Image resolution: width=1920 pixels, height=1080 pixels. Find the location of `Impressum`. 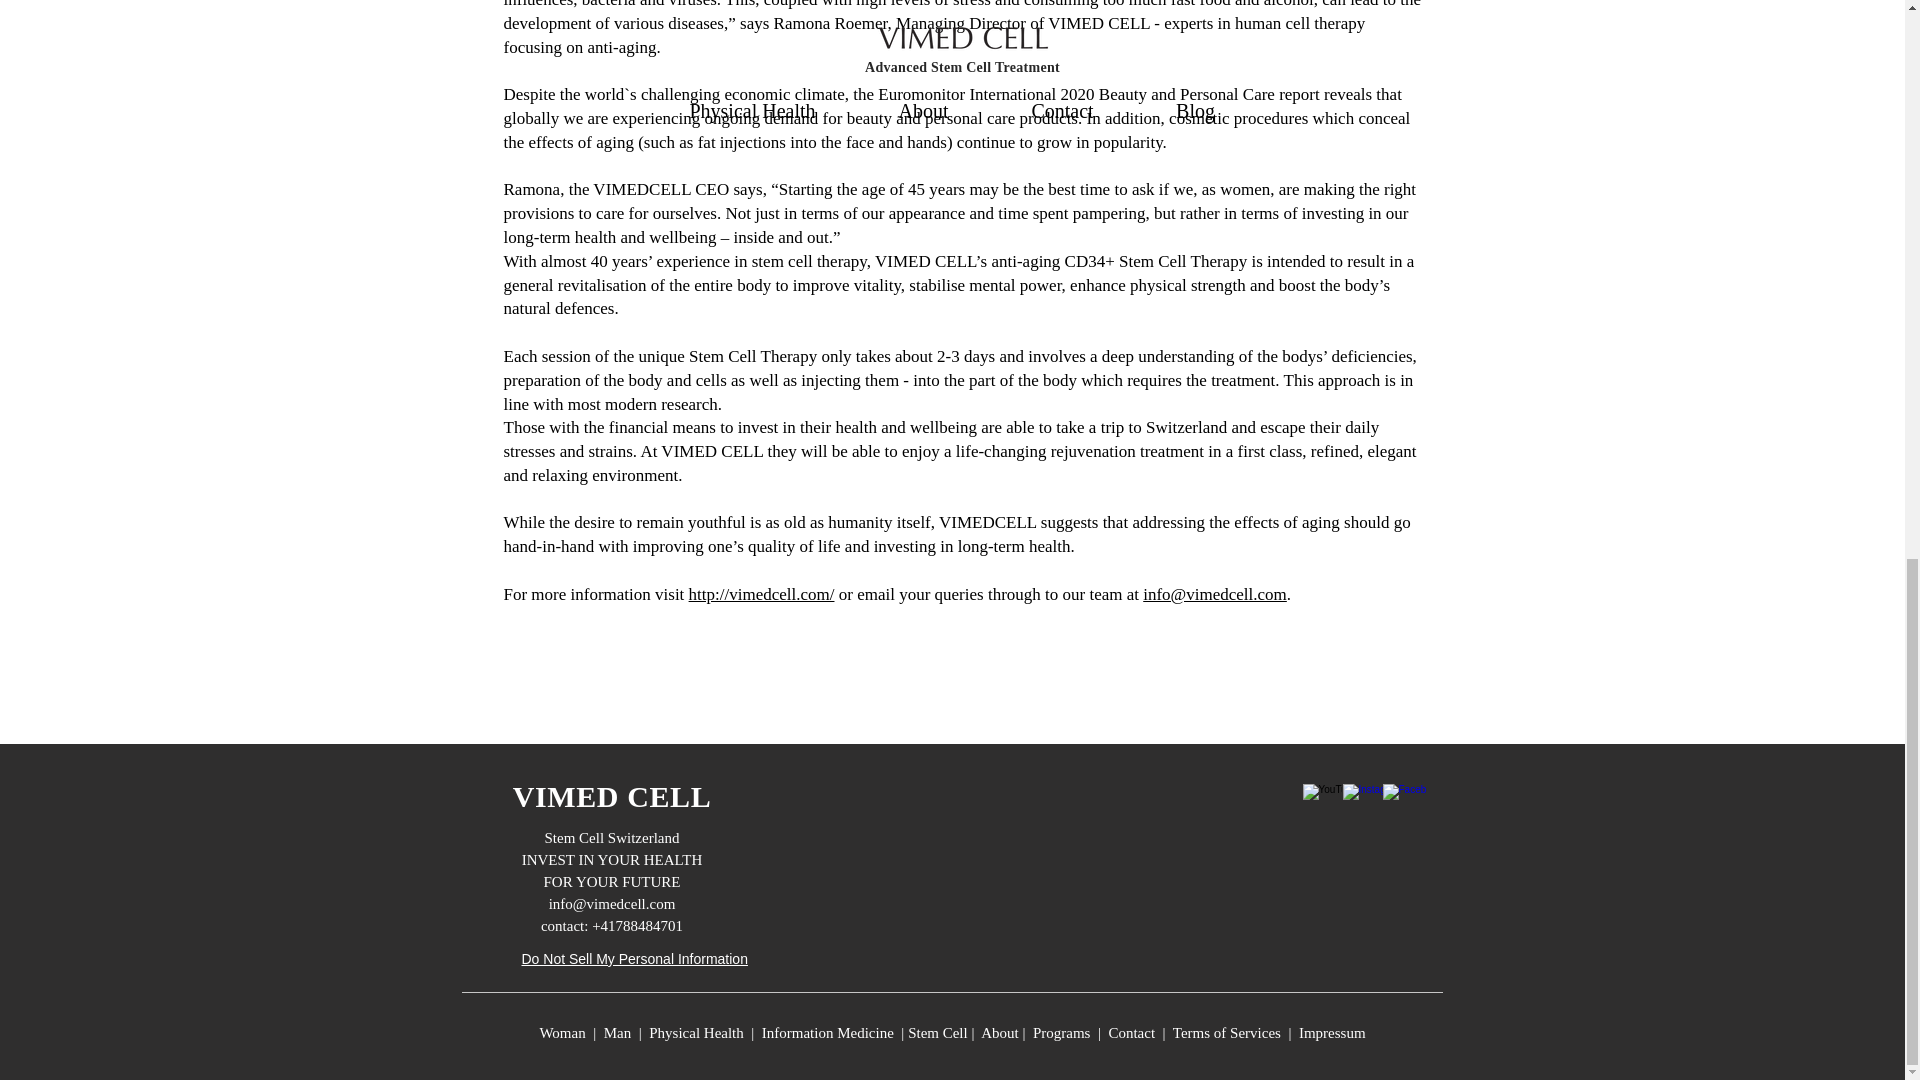

Impressum is located at coordinates (1332, 1032).